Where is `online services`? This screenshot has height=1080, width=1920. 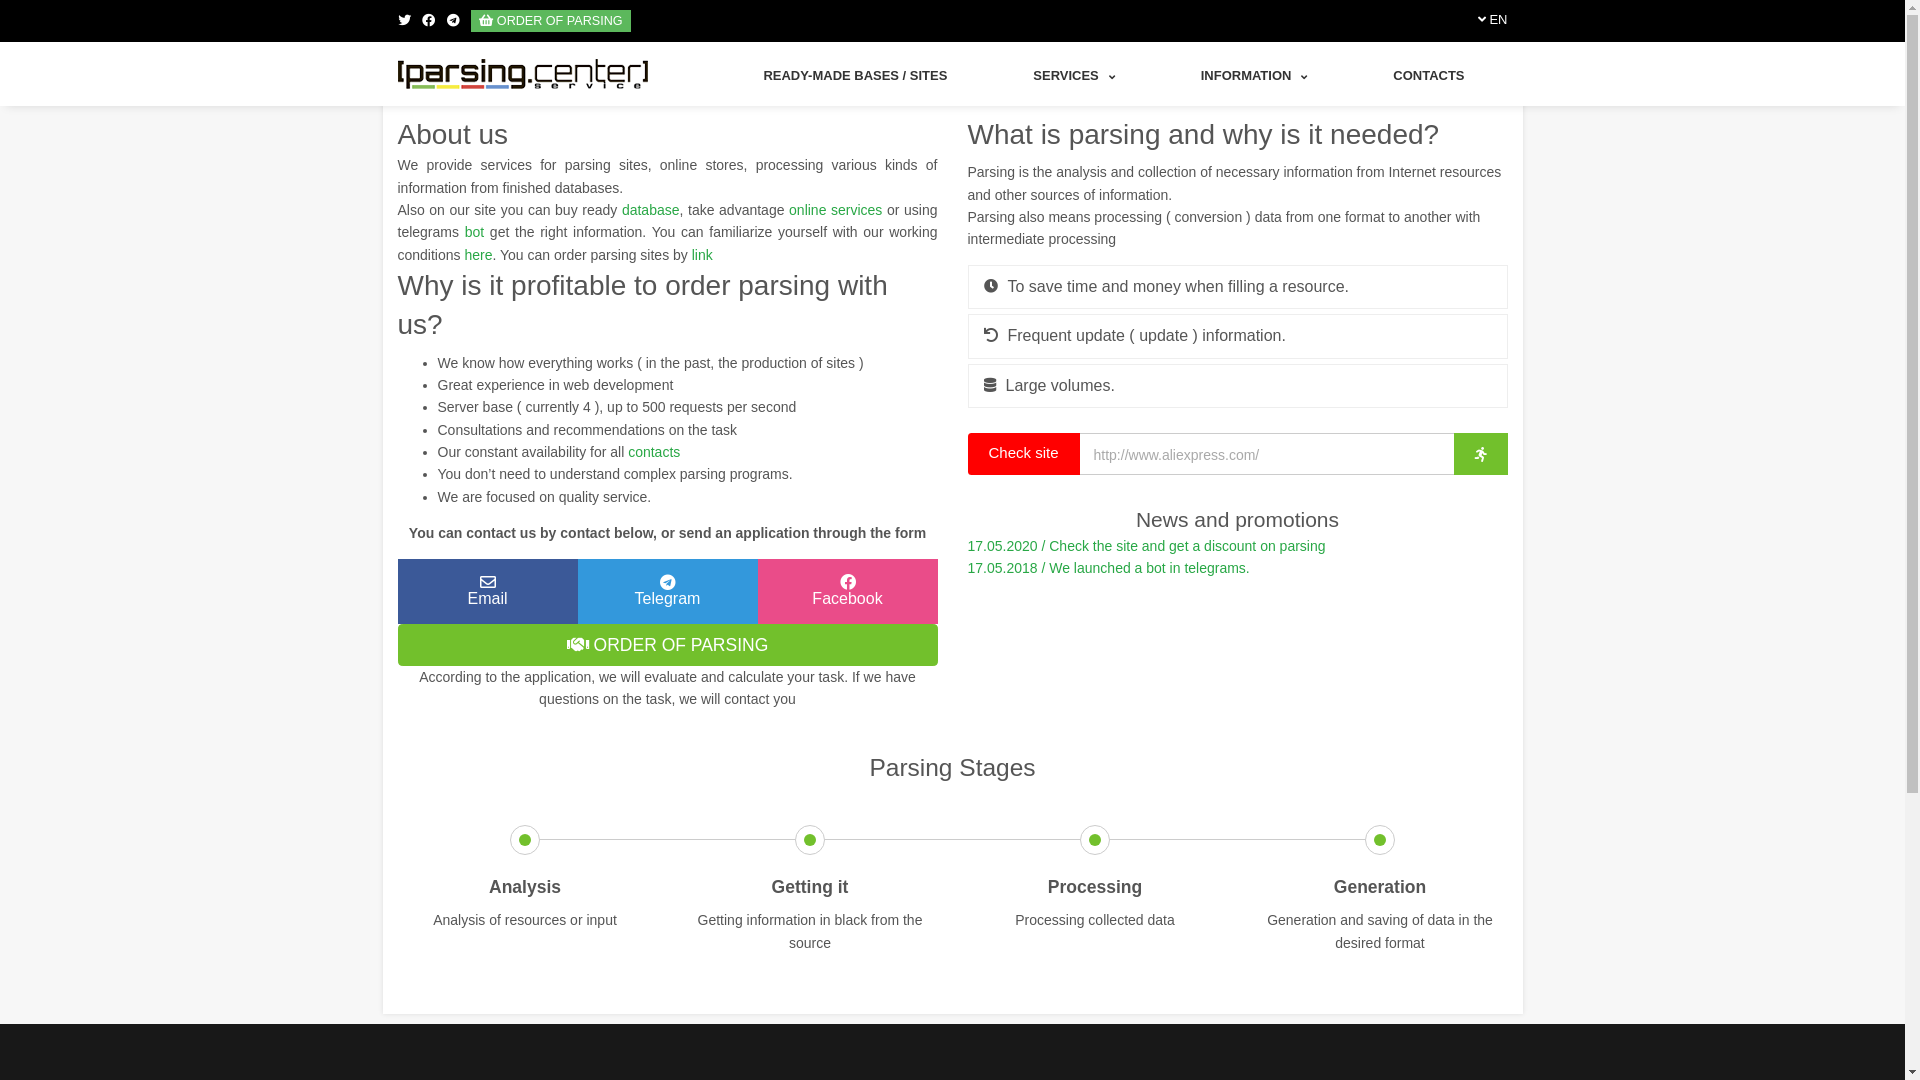 online services is located at coordinates (836, 210).